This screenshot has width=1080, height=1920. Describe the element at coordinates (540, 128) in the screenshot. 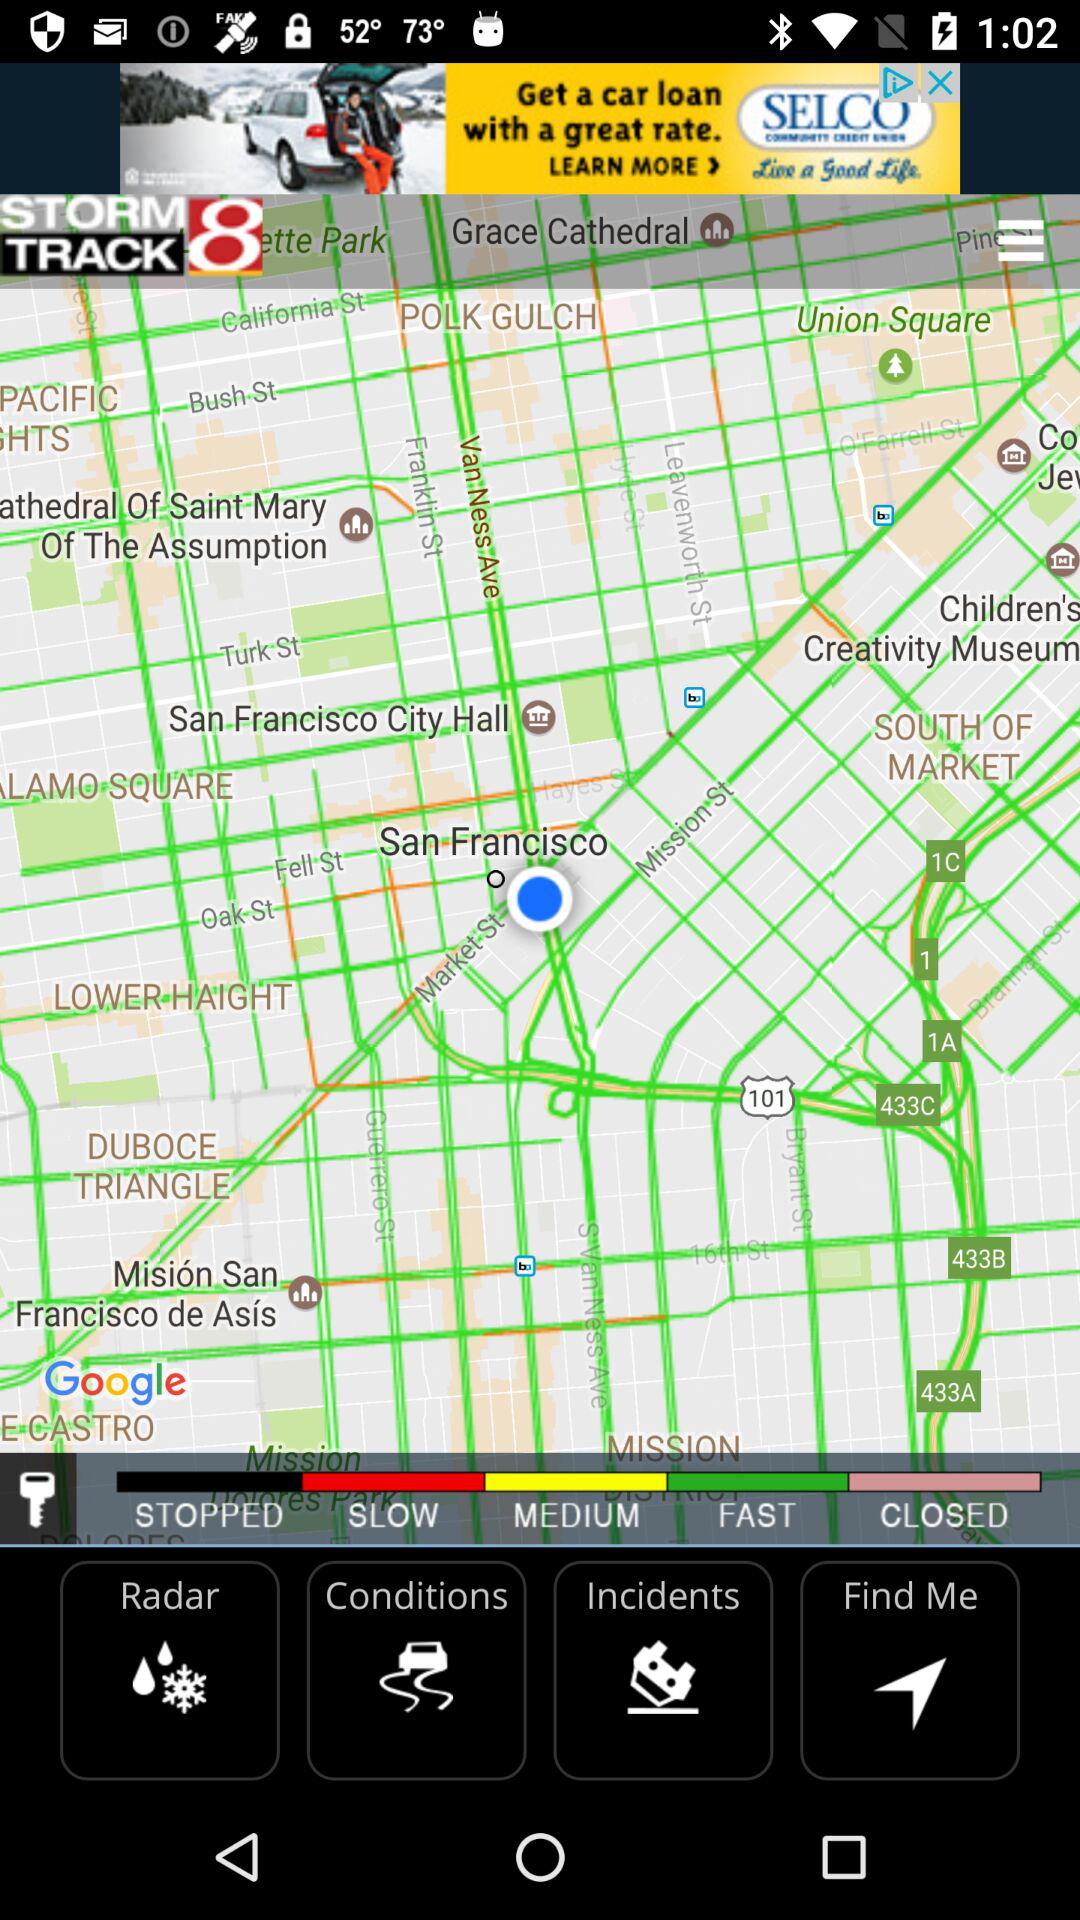

I see `banner advertisement` at that location.